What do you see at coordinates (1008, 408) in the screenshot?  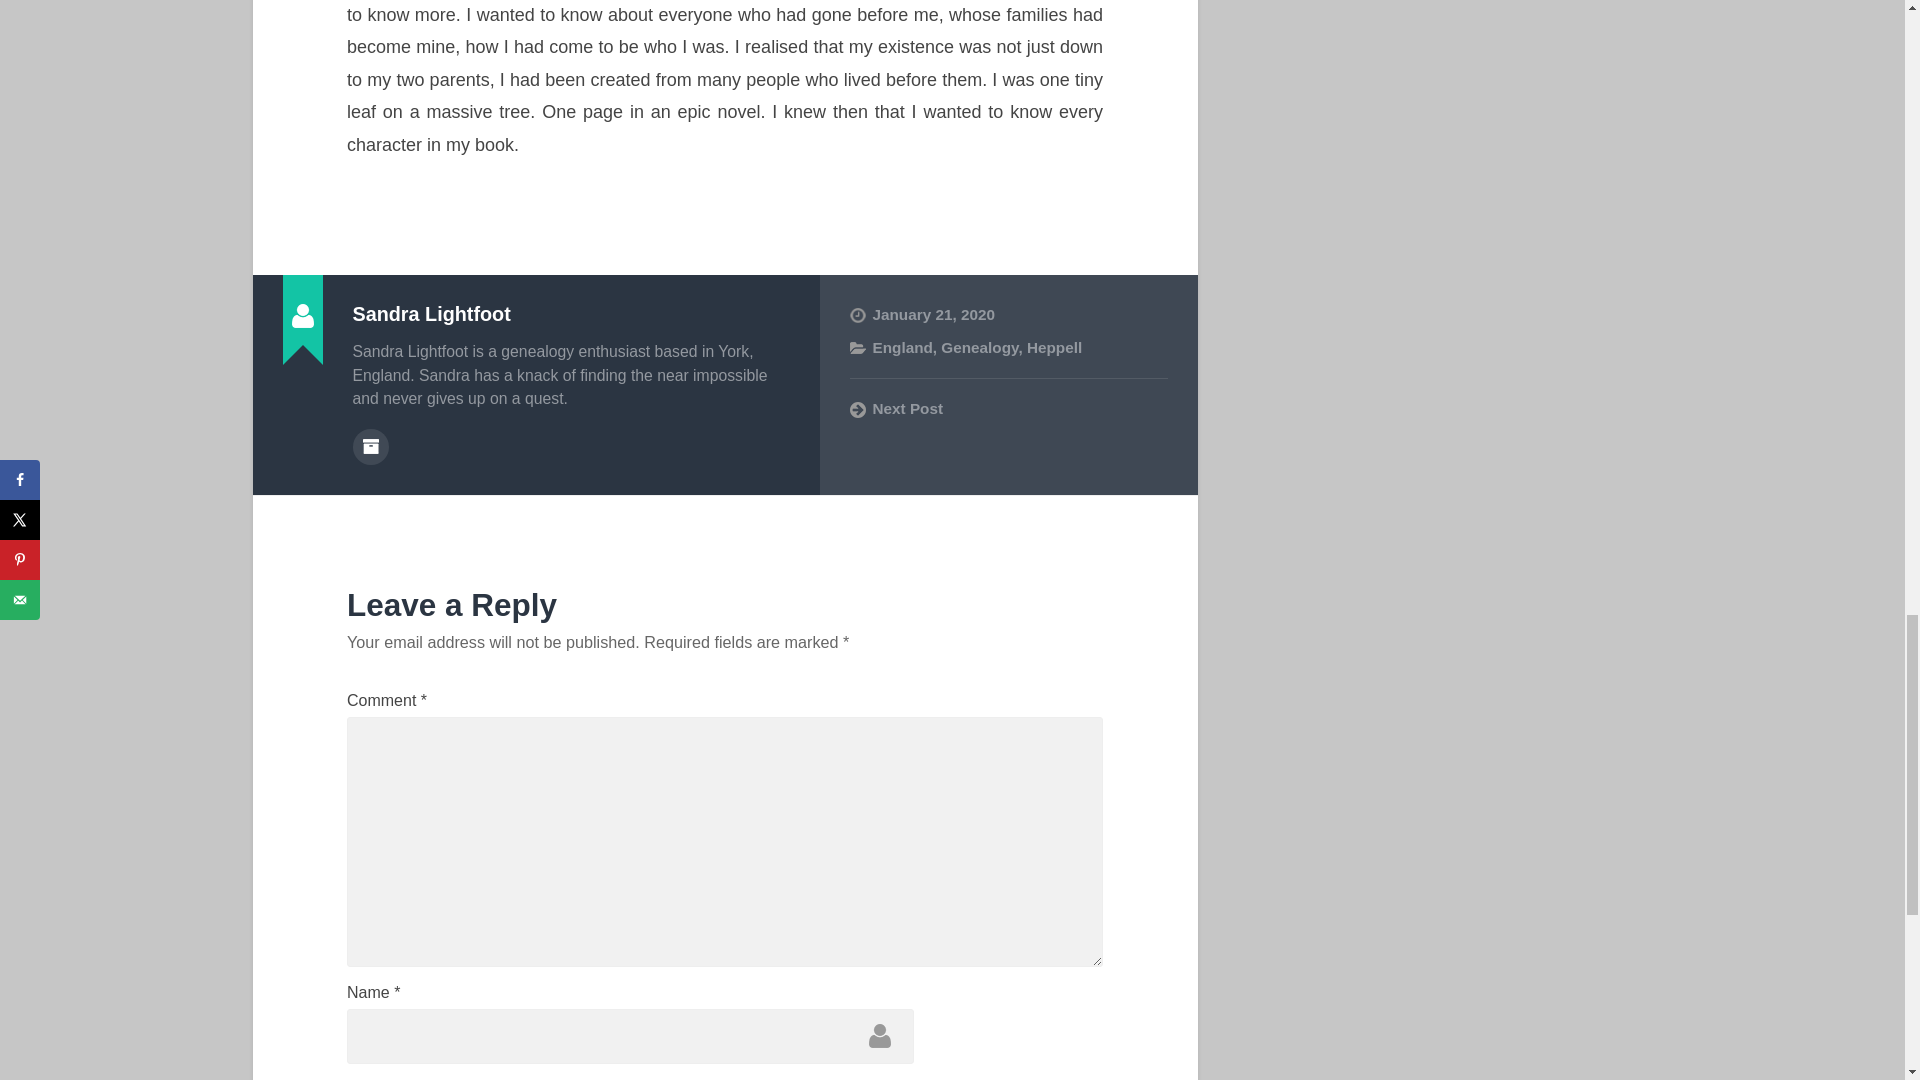 I see `Next Post` at bounding box center [1008, 408].